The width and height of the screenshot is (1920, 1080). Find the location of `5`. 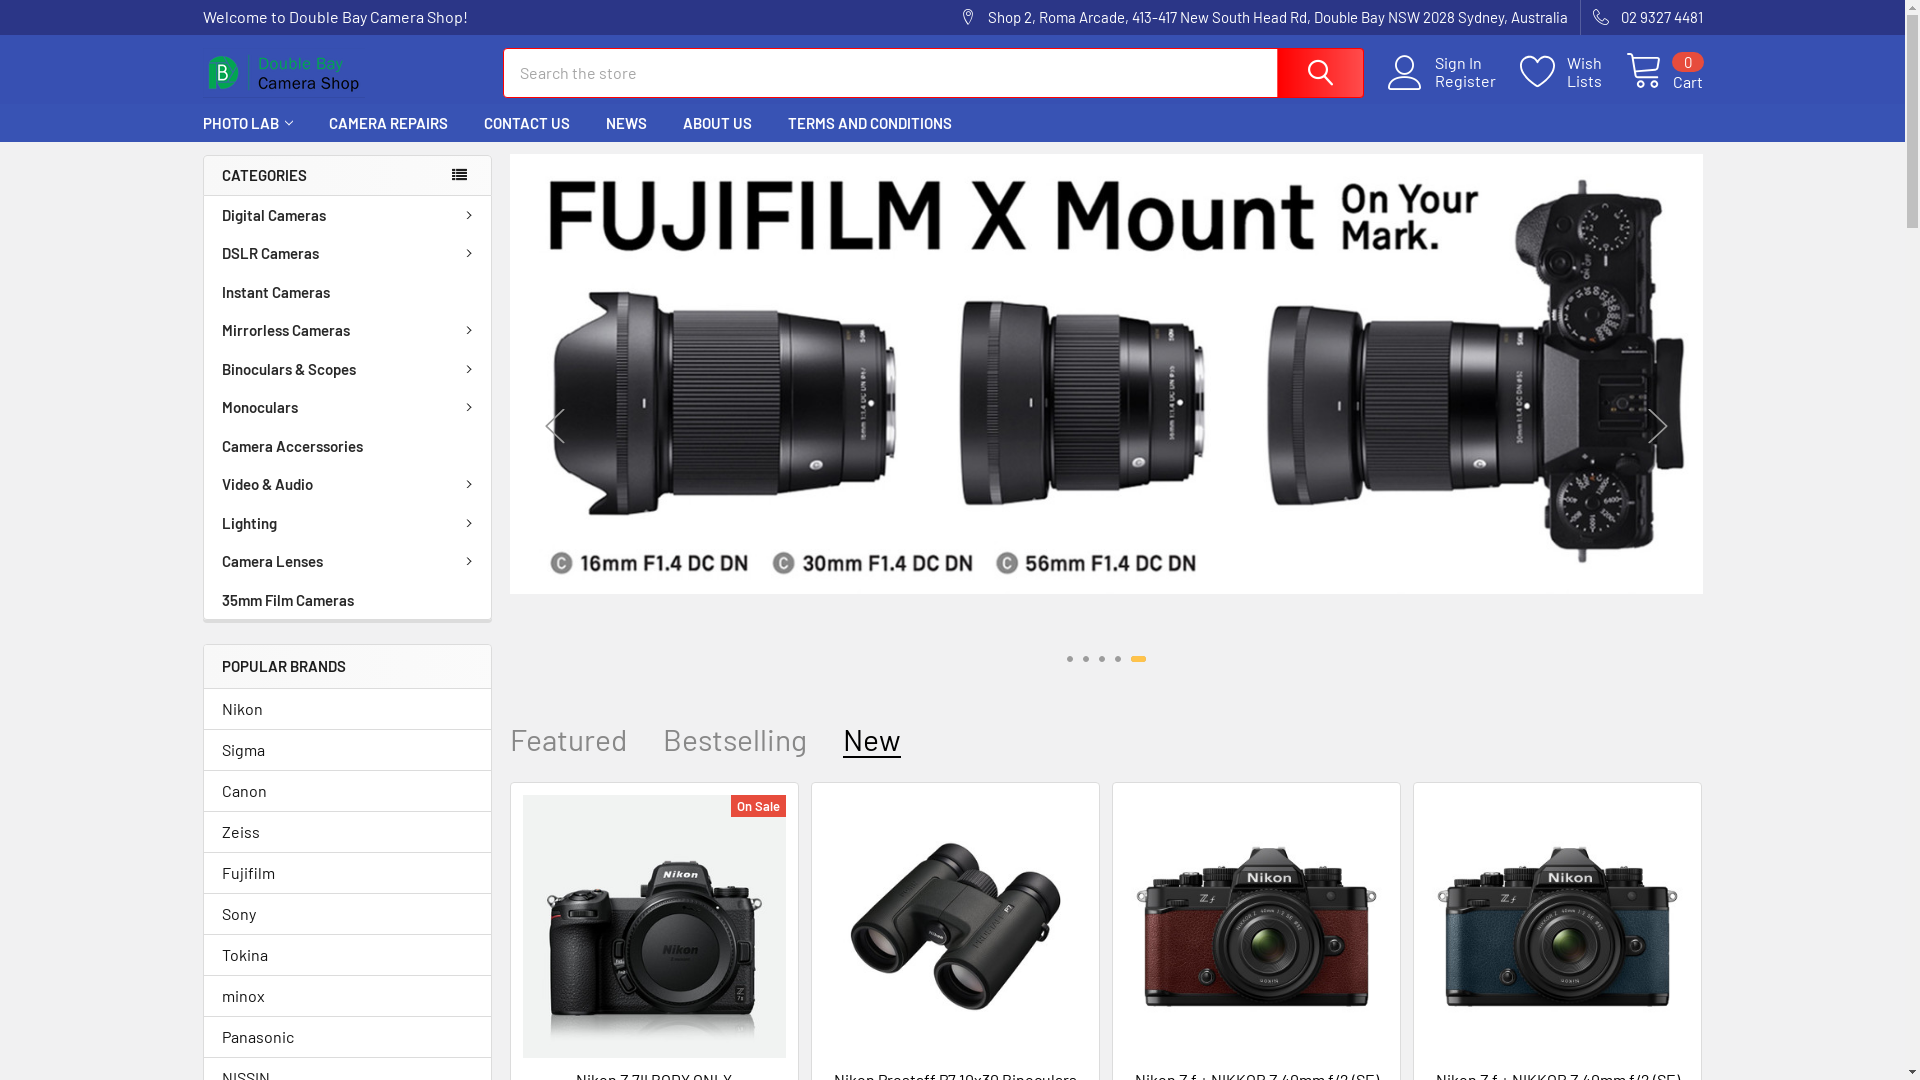

5 is located at coordinates (1143, 659).